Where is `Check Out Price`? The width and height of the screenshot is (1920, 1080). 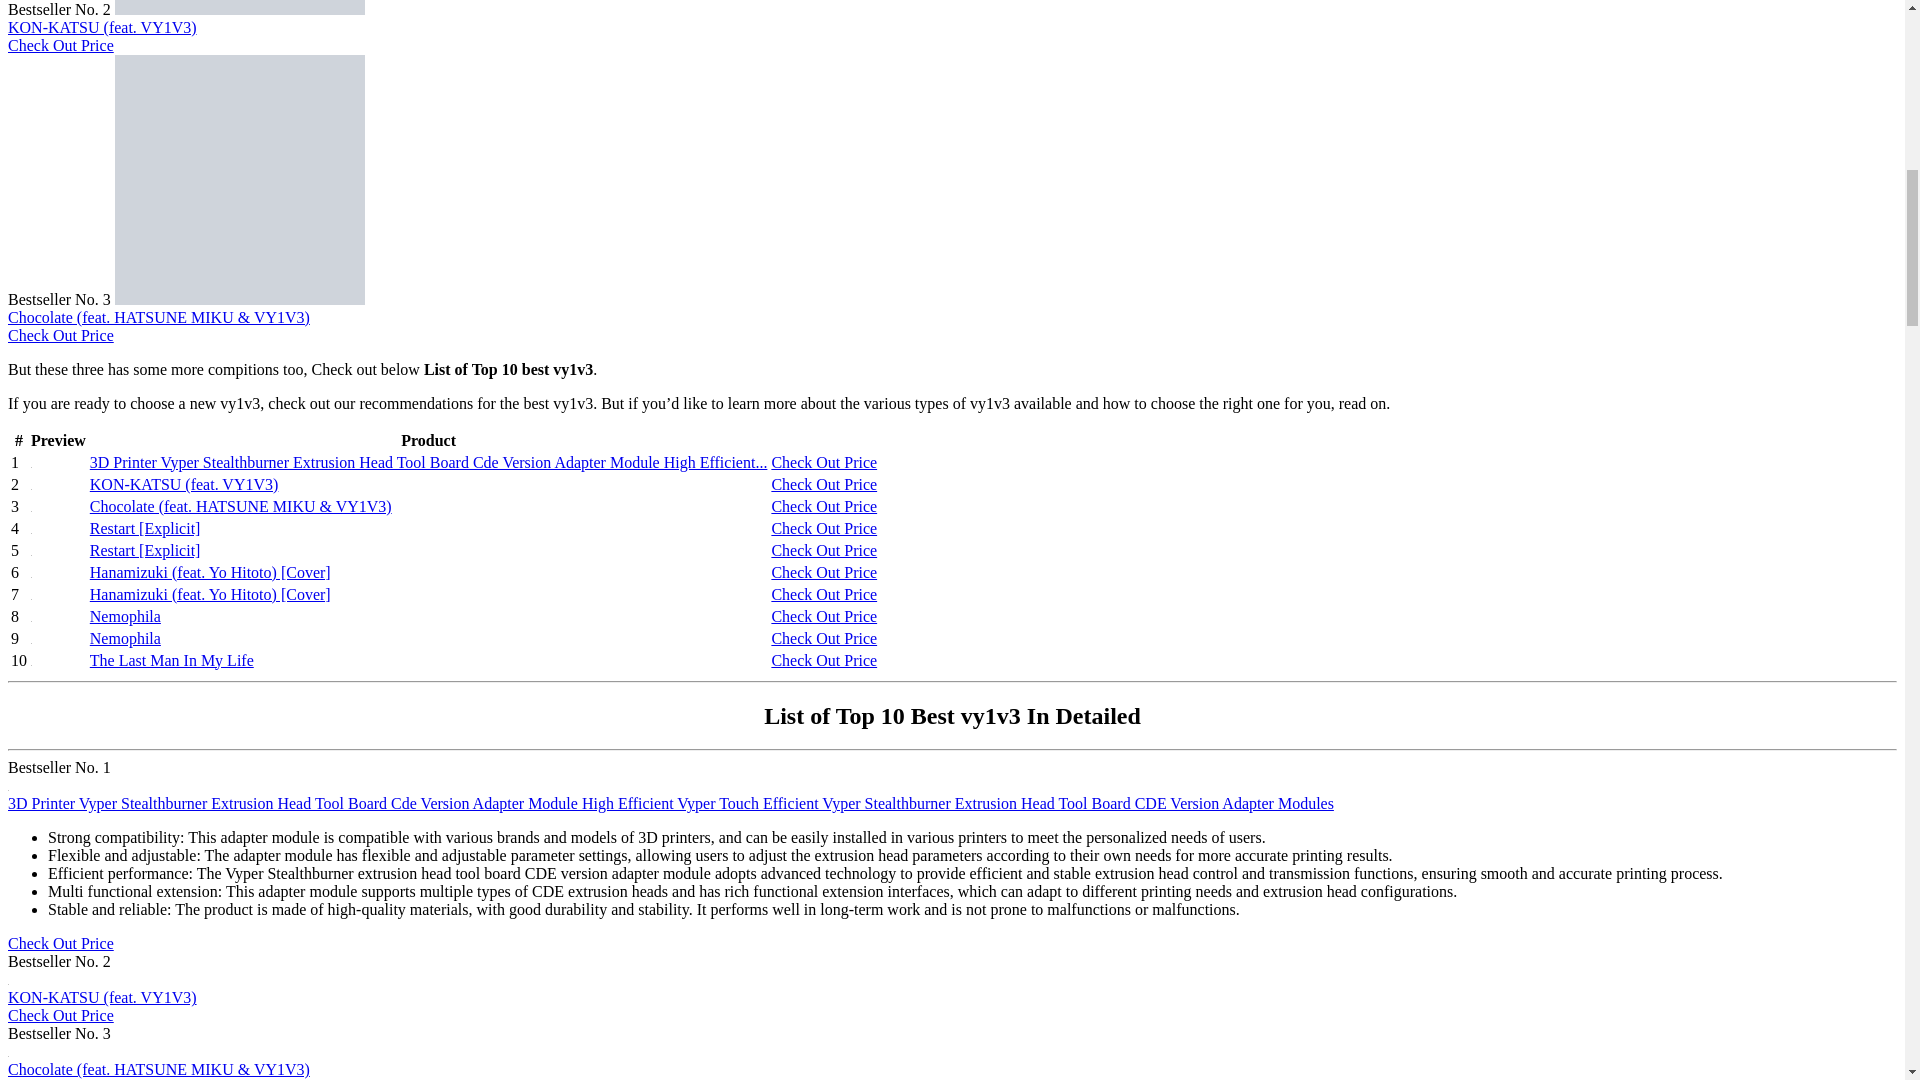
Check Out Price is located at coordinates (60, 336).